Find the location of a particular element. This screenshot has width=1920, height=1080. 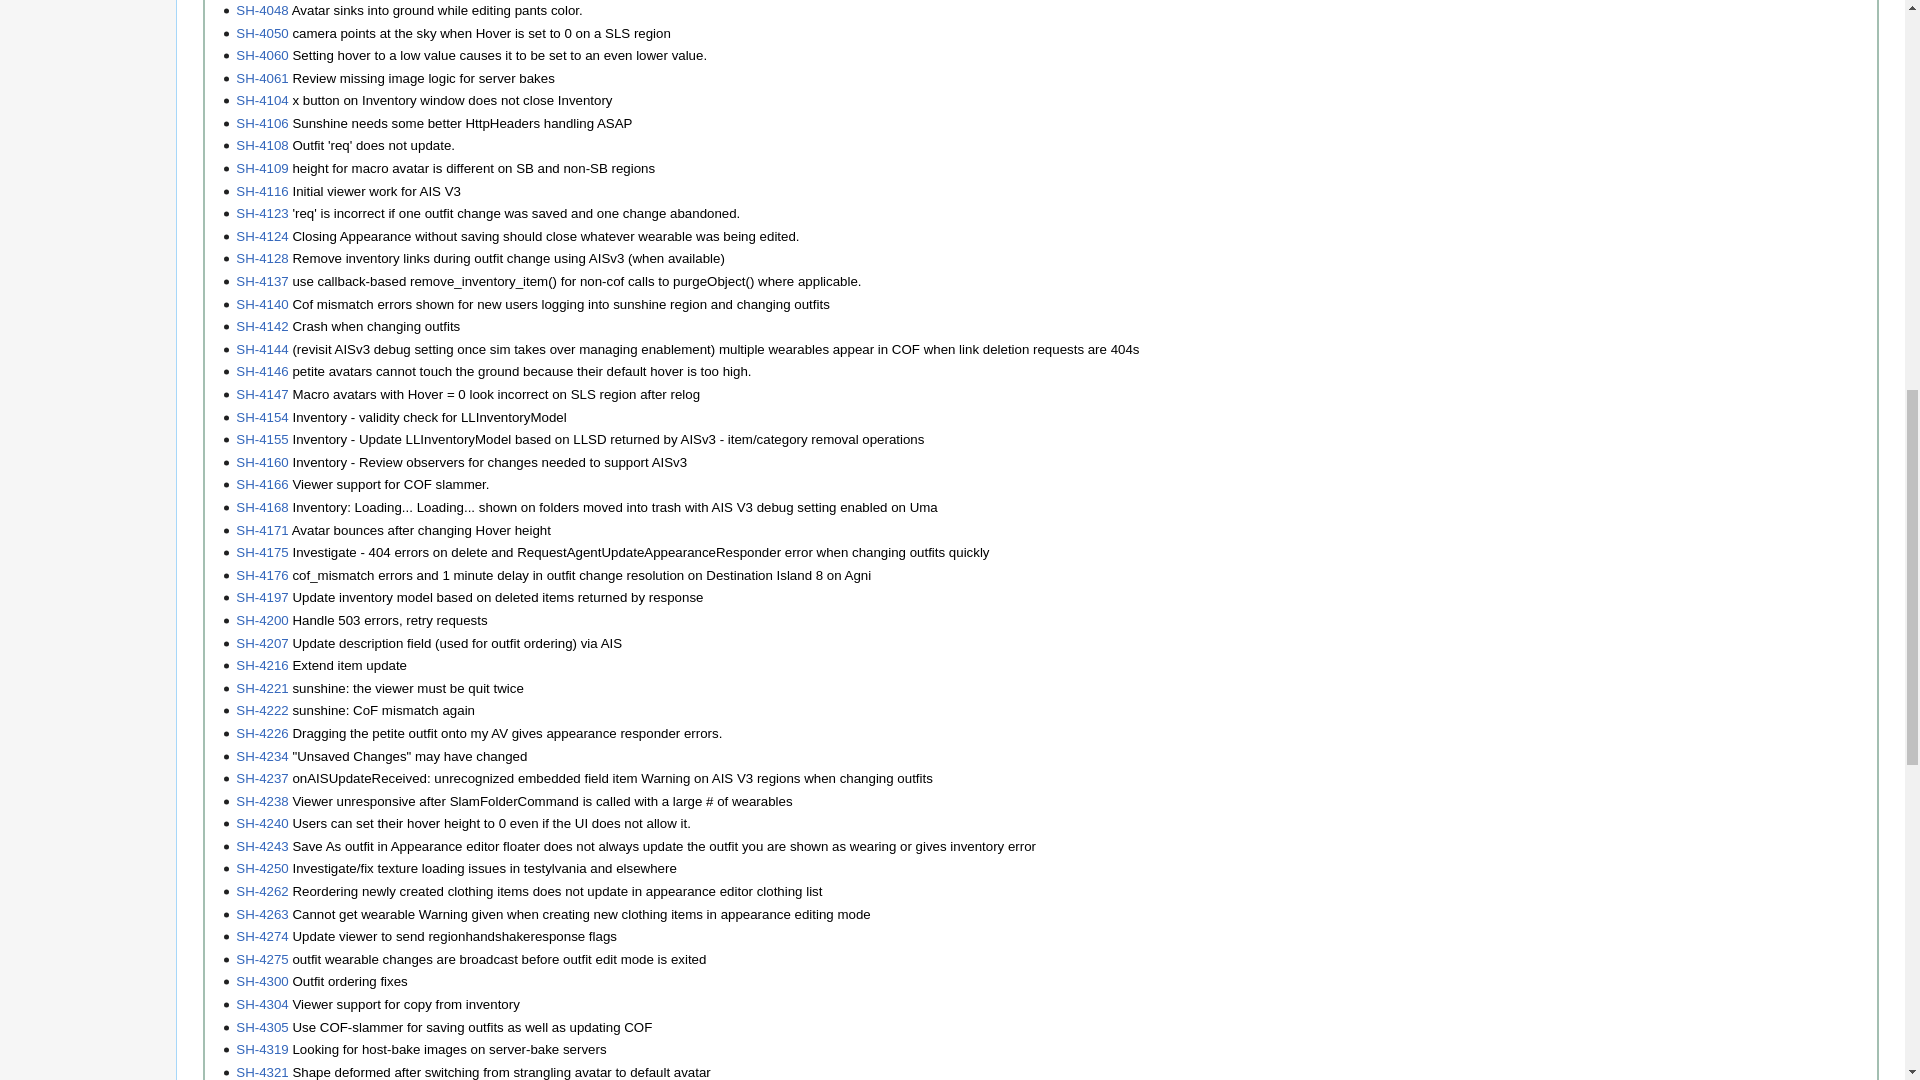

SH-4124 is located at coordinates (262, 236).